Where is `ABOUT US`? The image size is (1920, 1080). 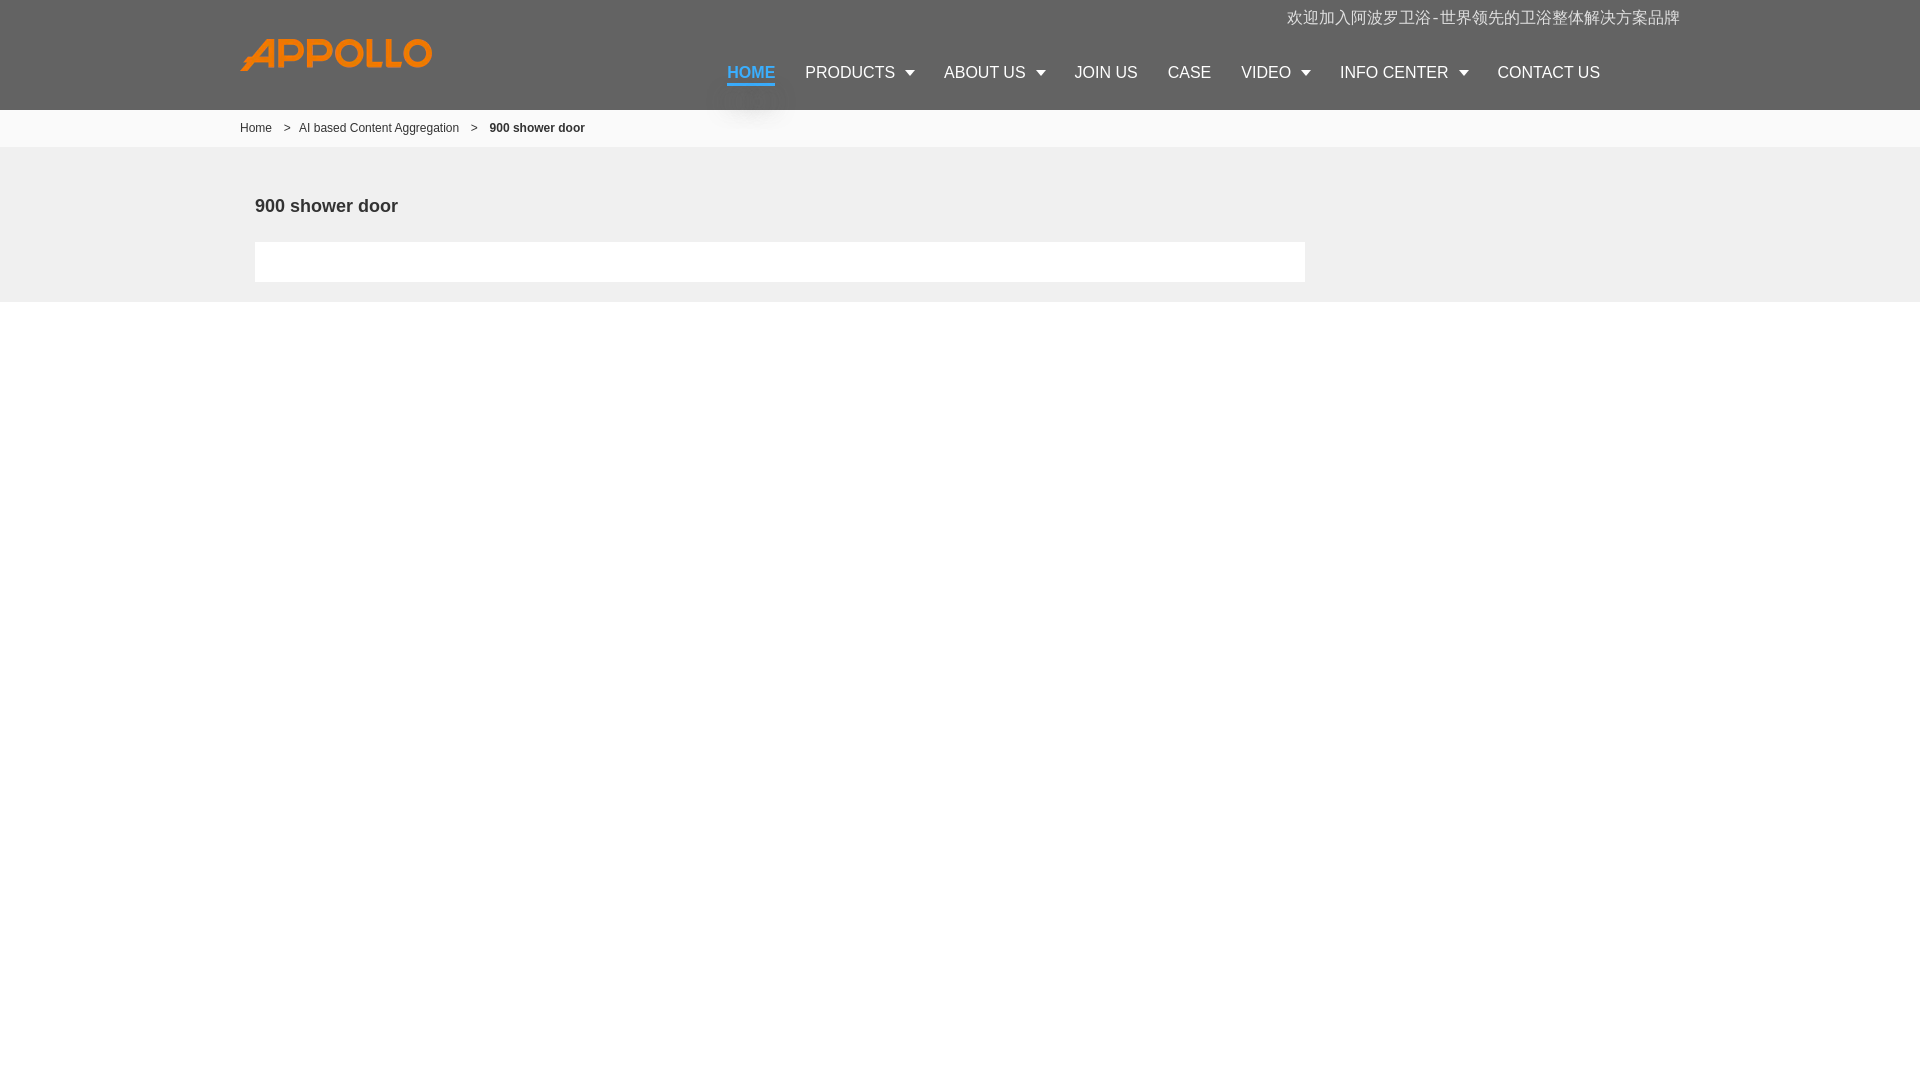 ABOUT US is located at coordinates (994, 72).